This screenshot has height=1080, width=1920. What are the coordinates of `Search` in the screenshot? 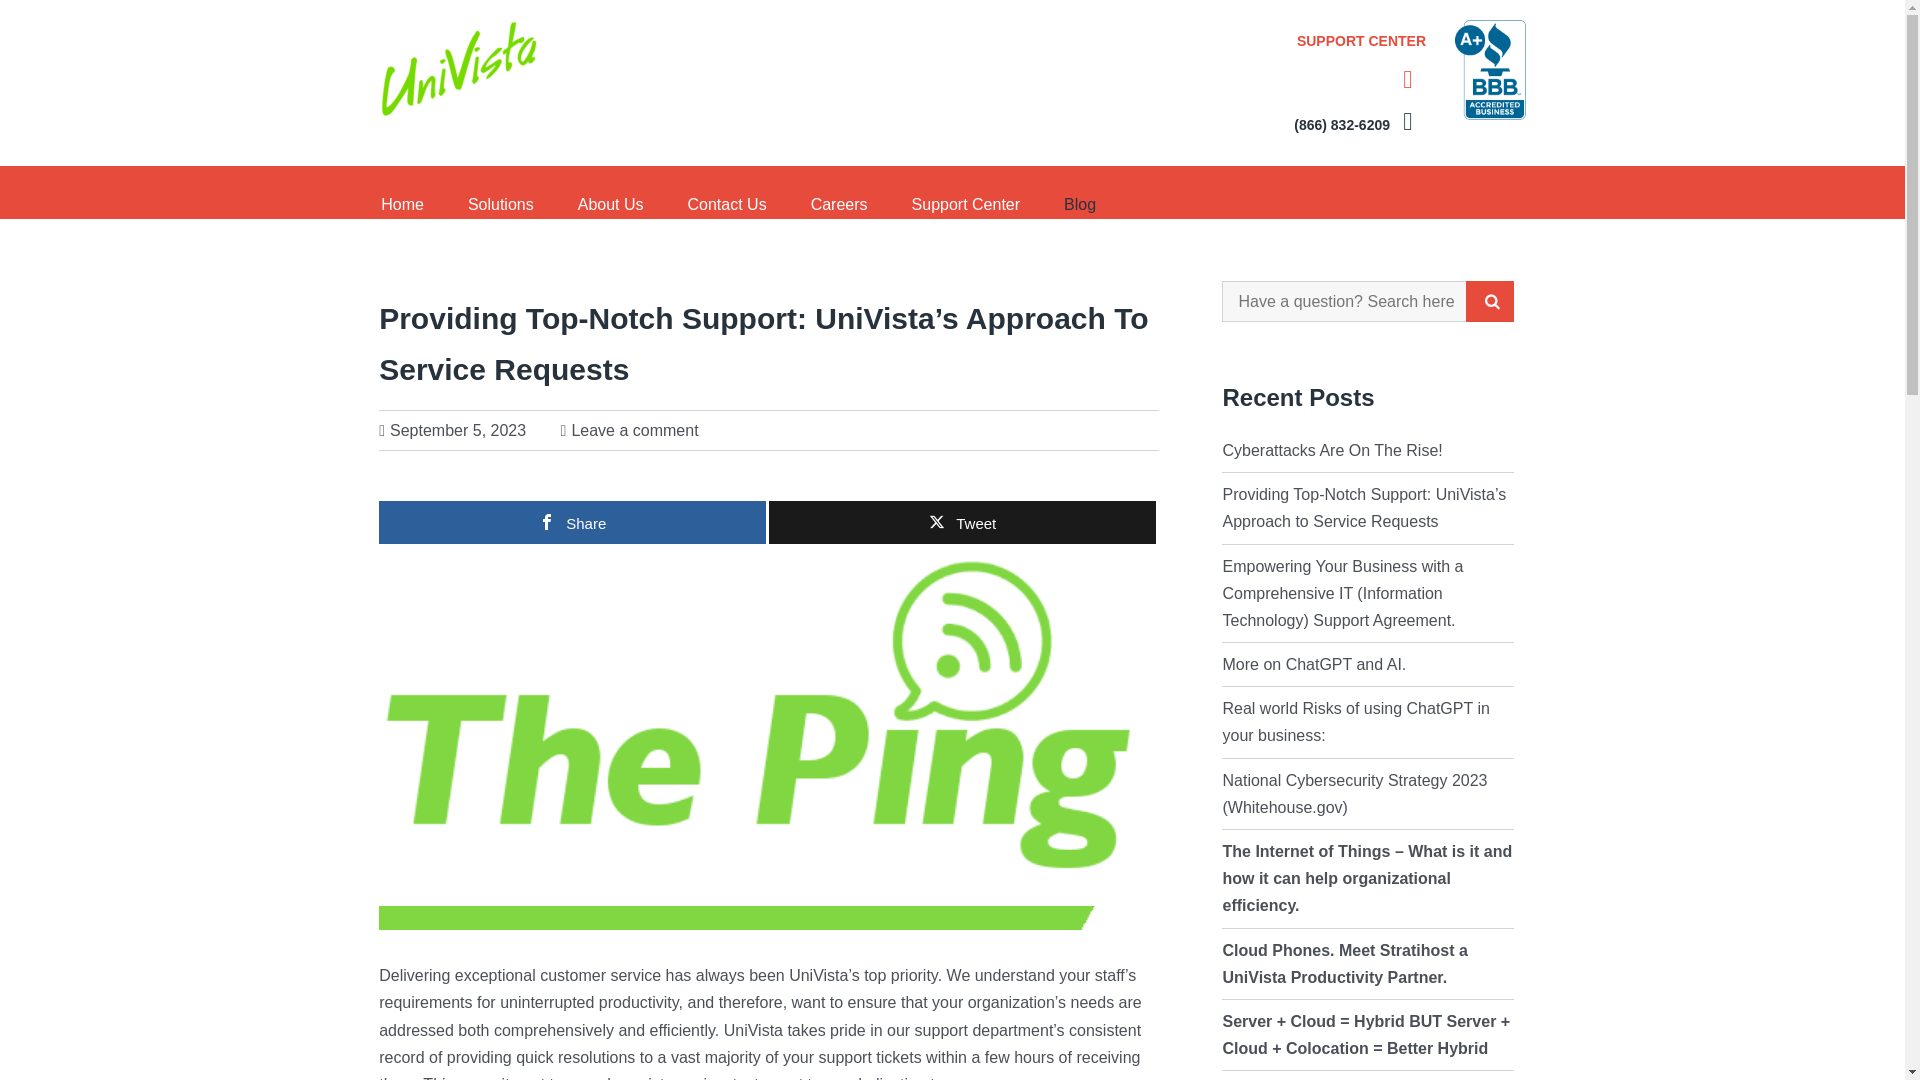 It's located at (1490, 300).